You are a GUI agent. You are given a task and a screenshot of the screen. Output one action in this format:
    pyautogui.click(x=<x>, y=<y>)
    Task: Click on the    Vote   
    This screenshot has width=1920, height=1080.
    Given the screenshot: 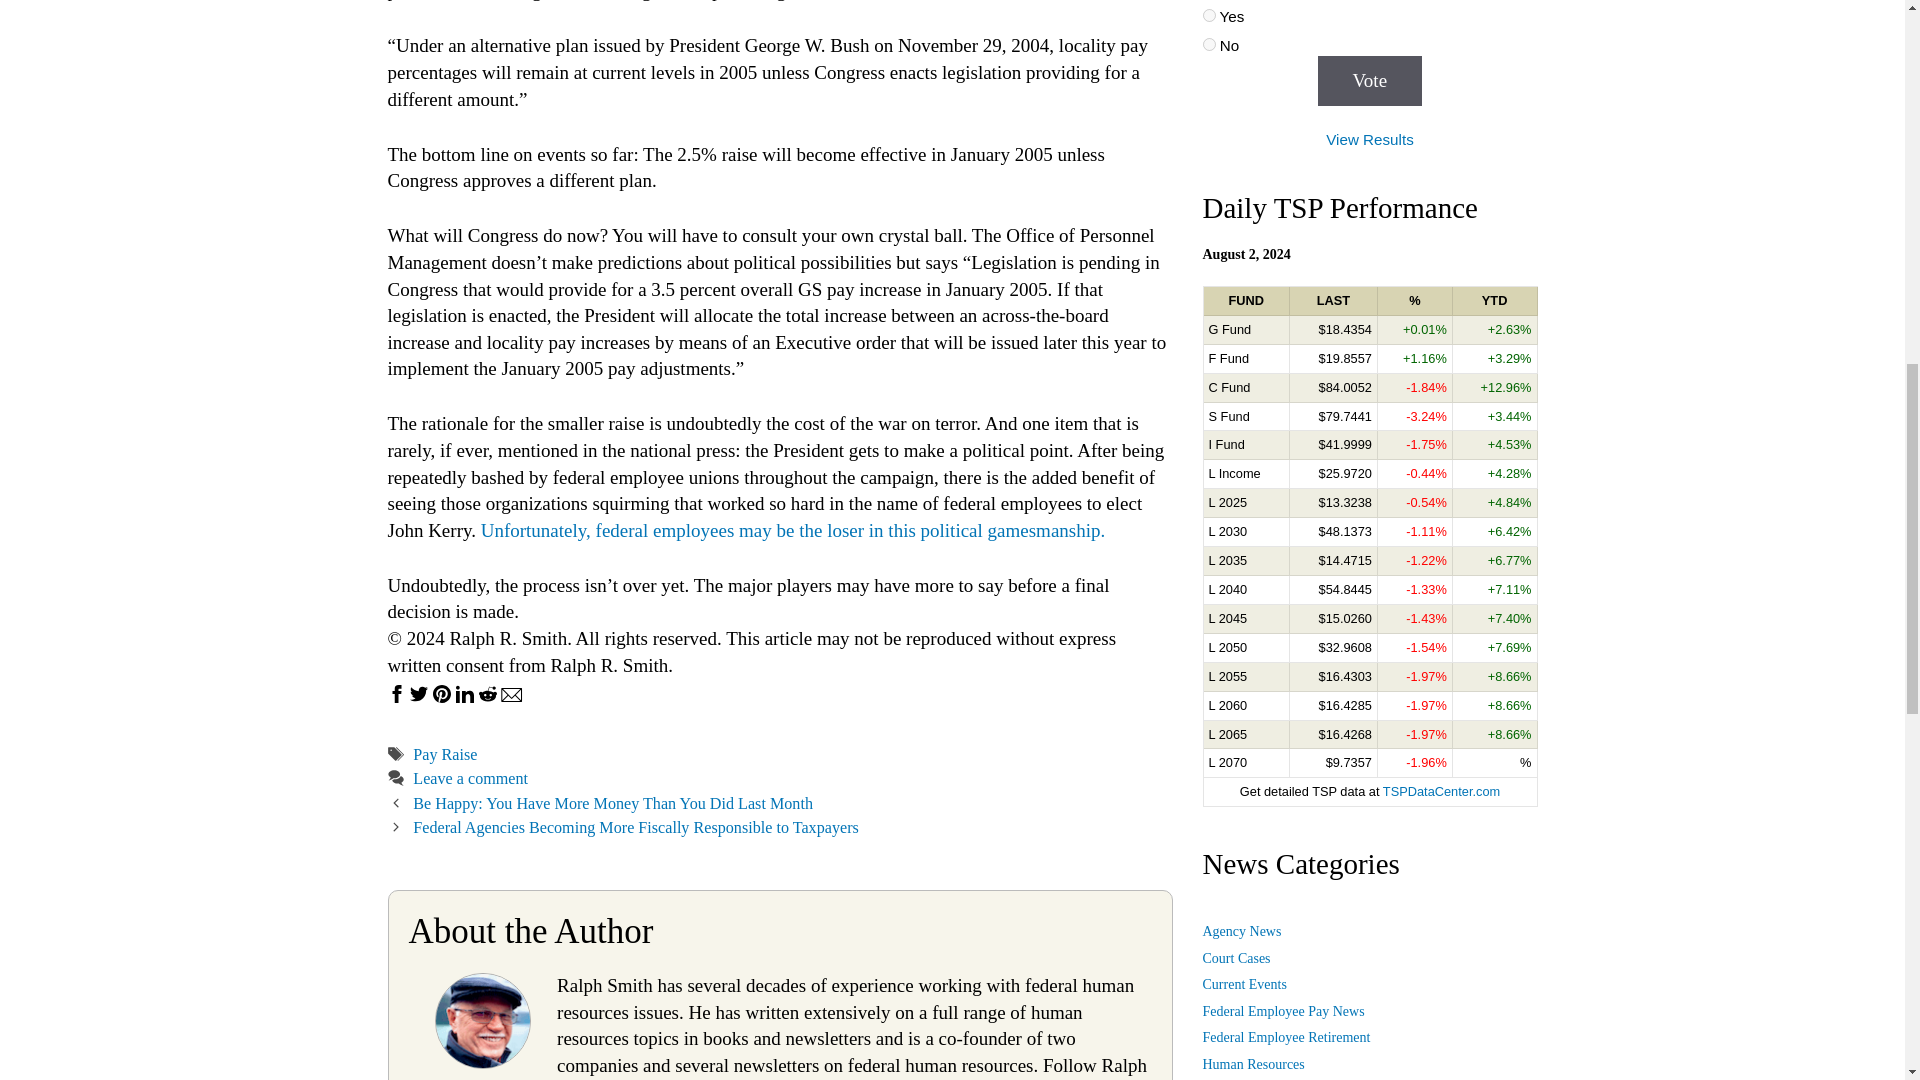 What is the action you would take?
    pyautogui.click(x=1370, y=81)
    